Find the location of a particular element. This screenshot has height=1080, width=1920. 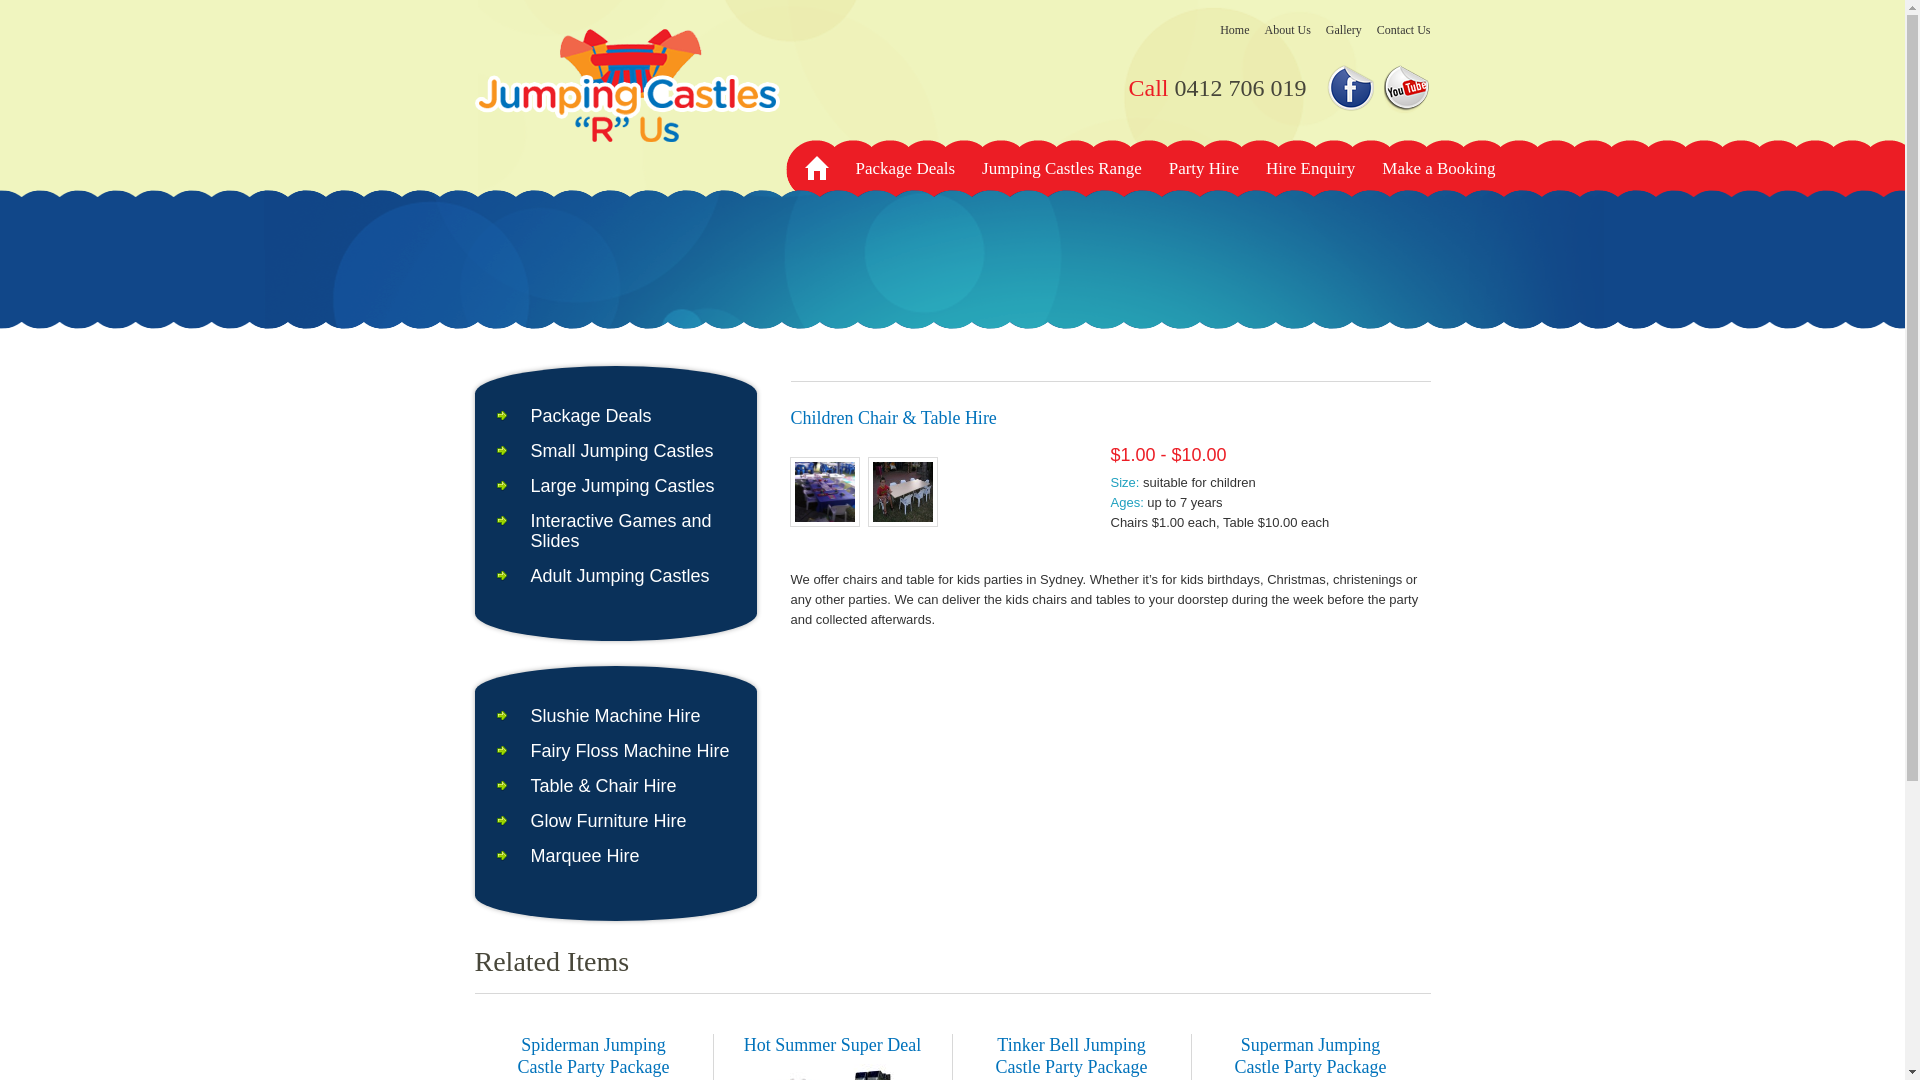

Home is located at coordinates (1234, 30).